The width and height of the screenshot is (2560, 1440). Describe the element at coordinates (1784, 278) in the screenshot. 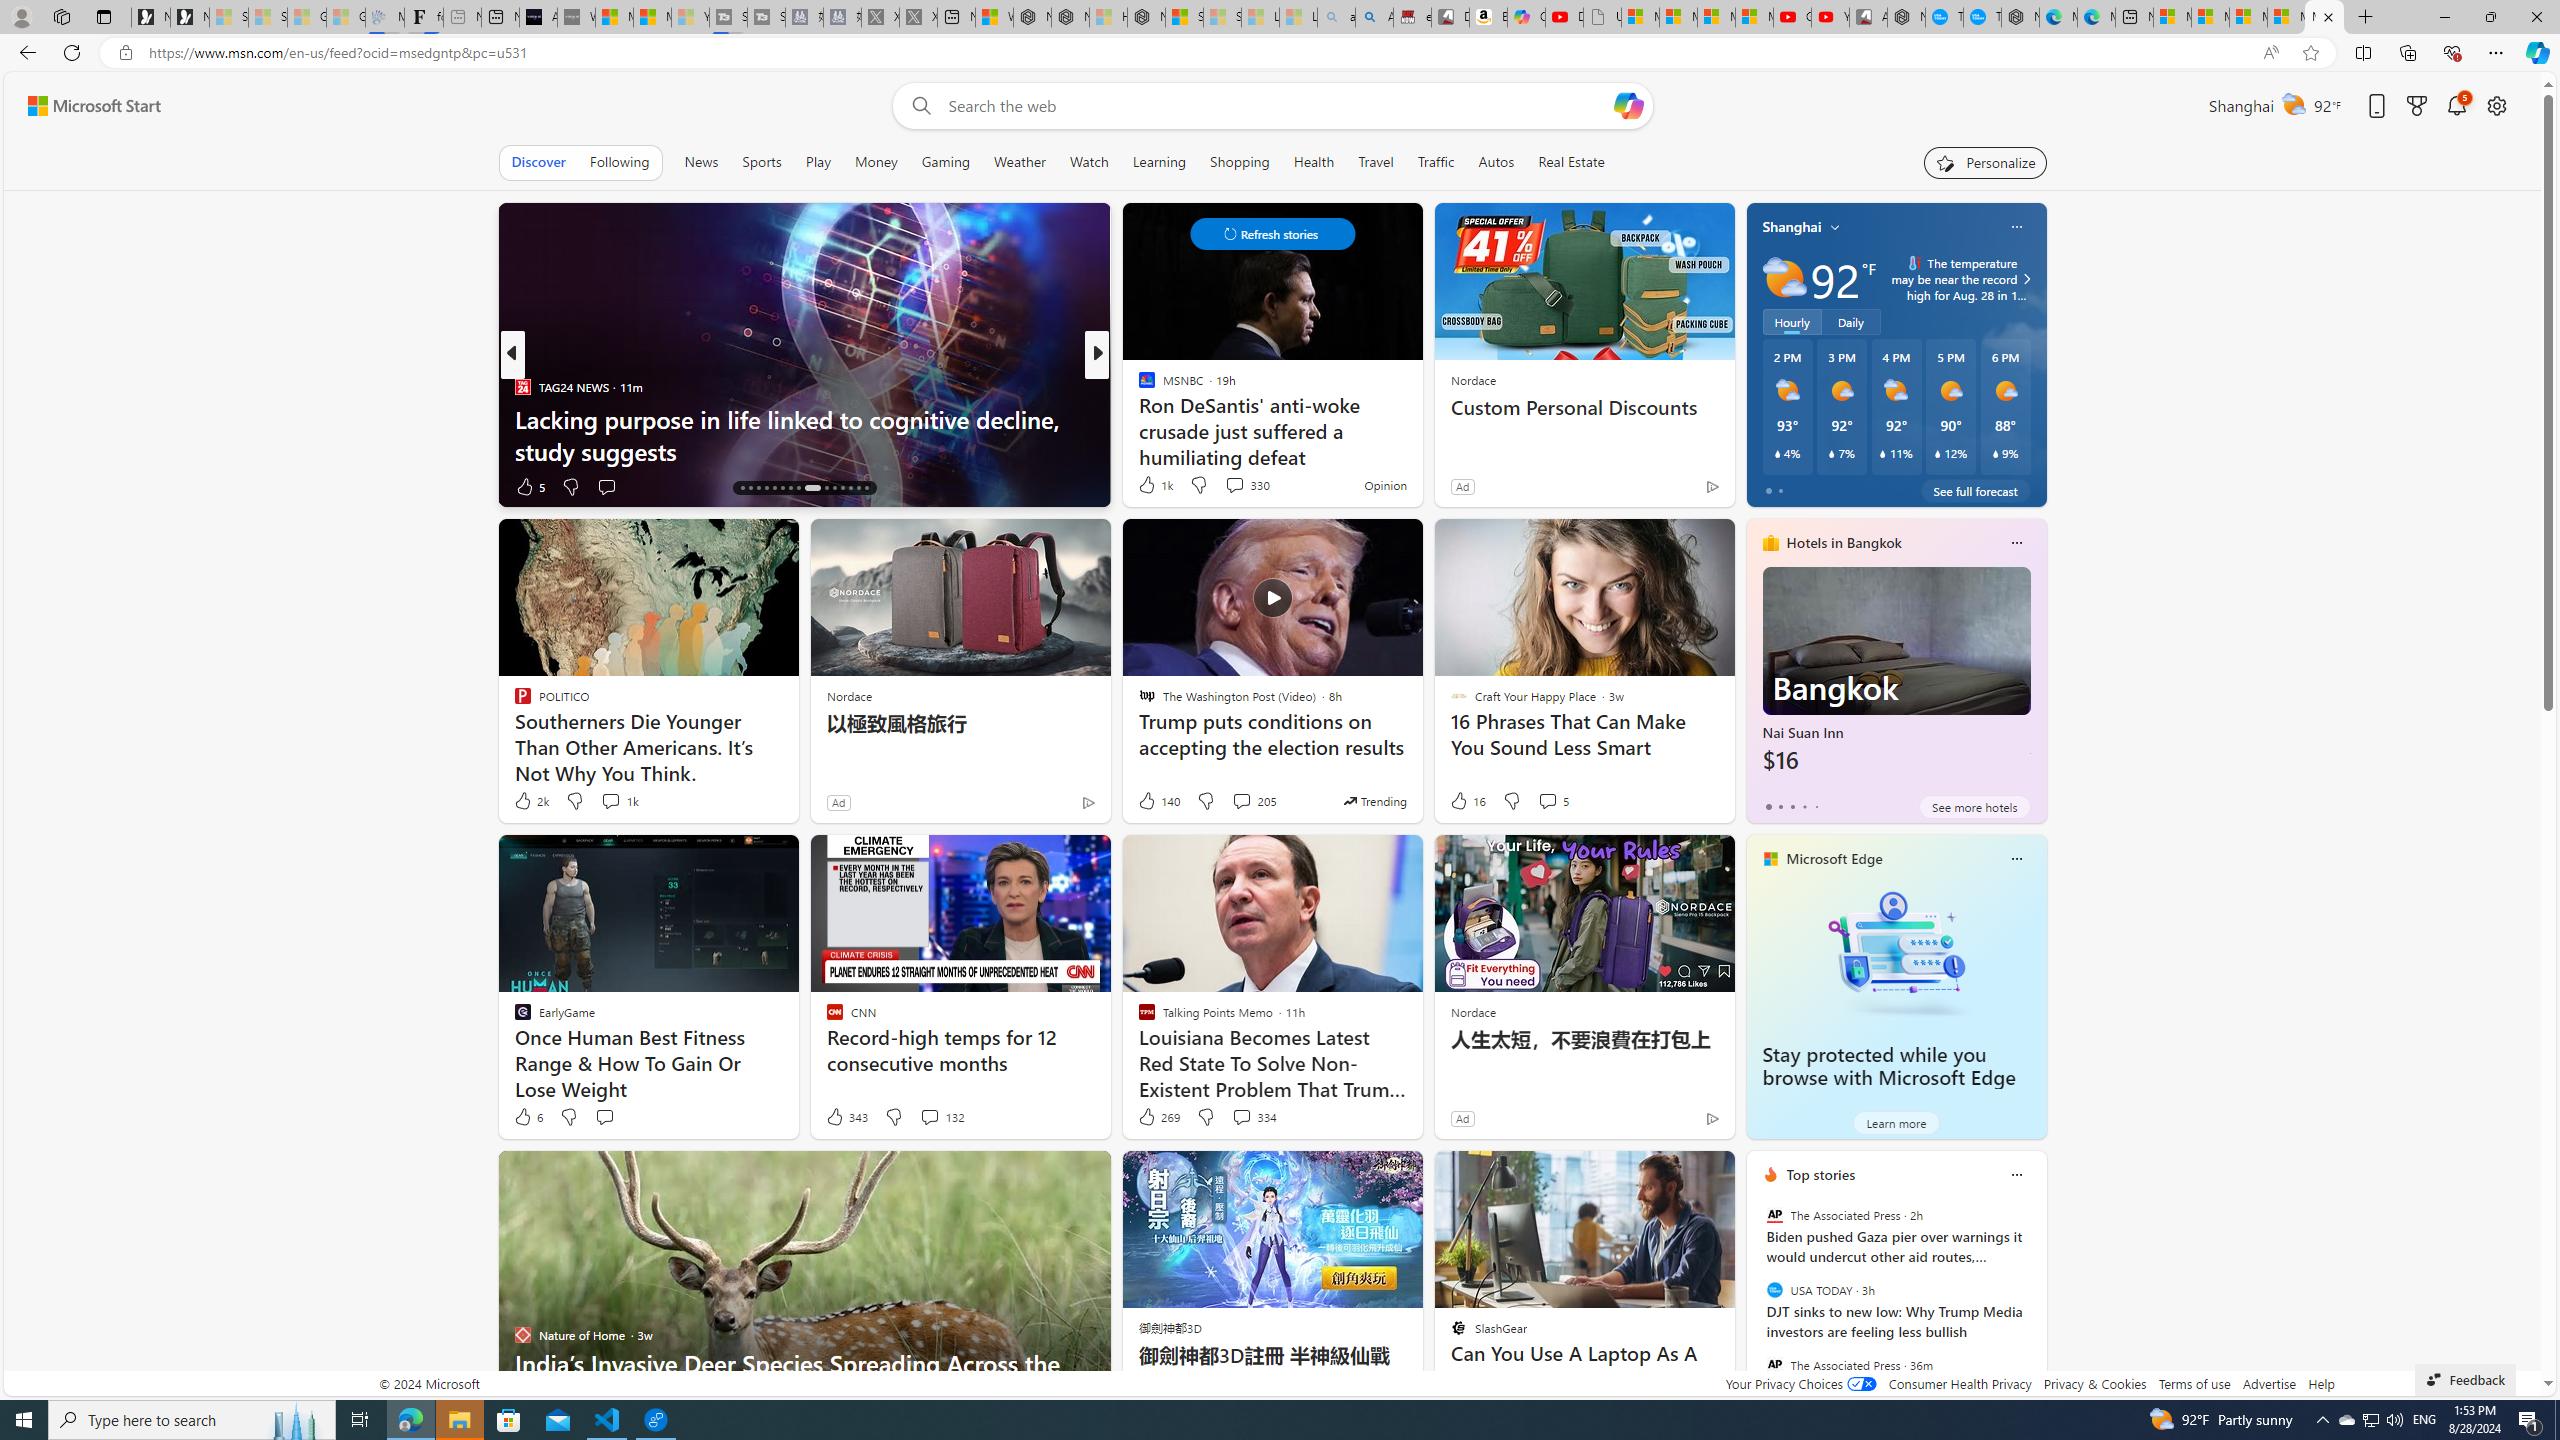

I see `Partly sunny` at that location.